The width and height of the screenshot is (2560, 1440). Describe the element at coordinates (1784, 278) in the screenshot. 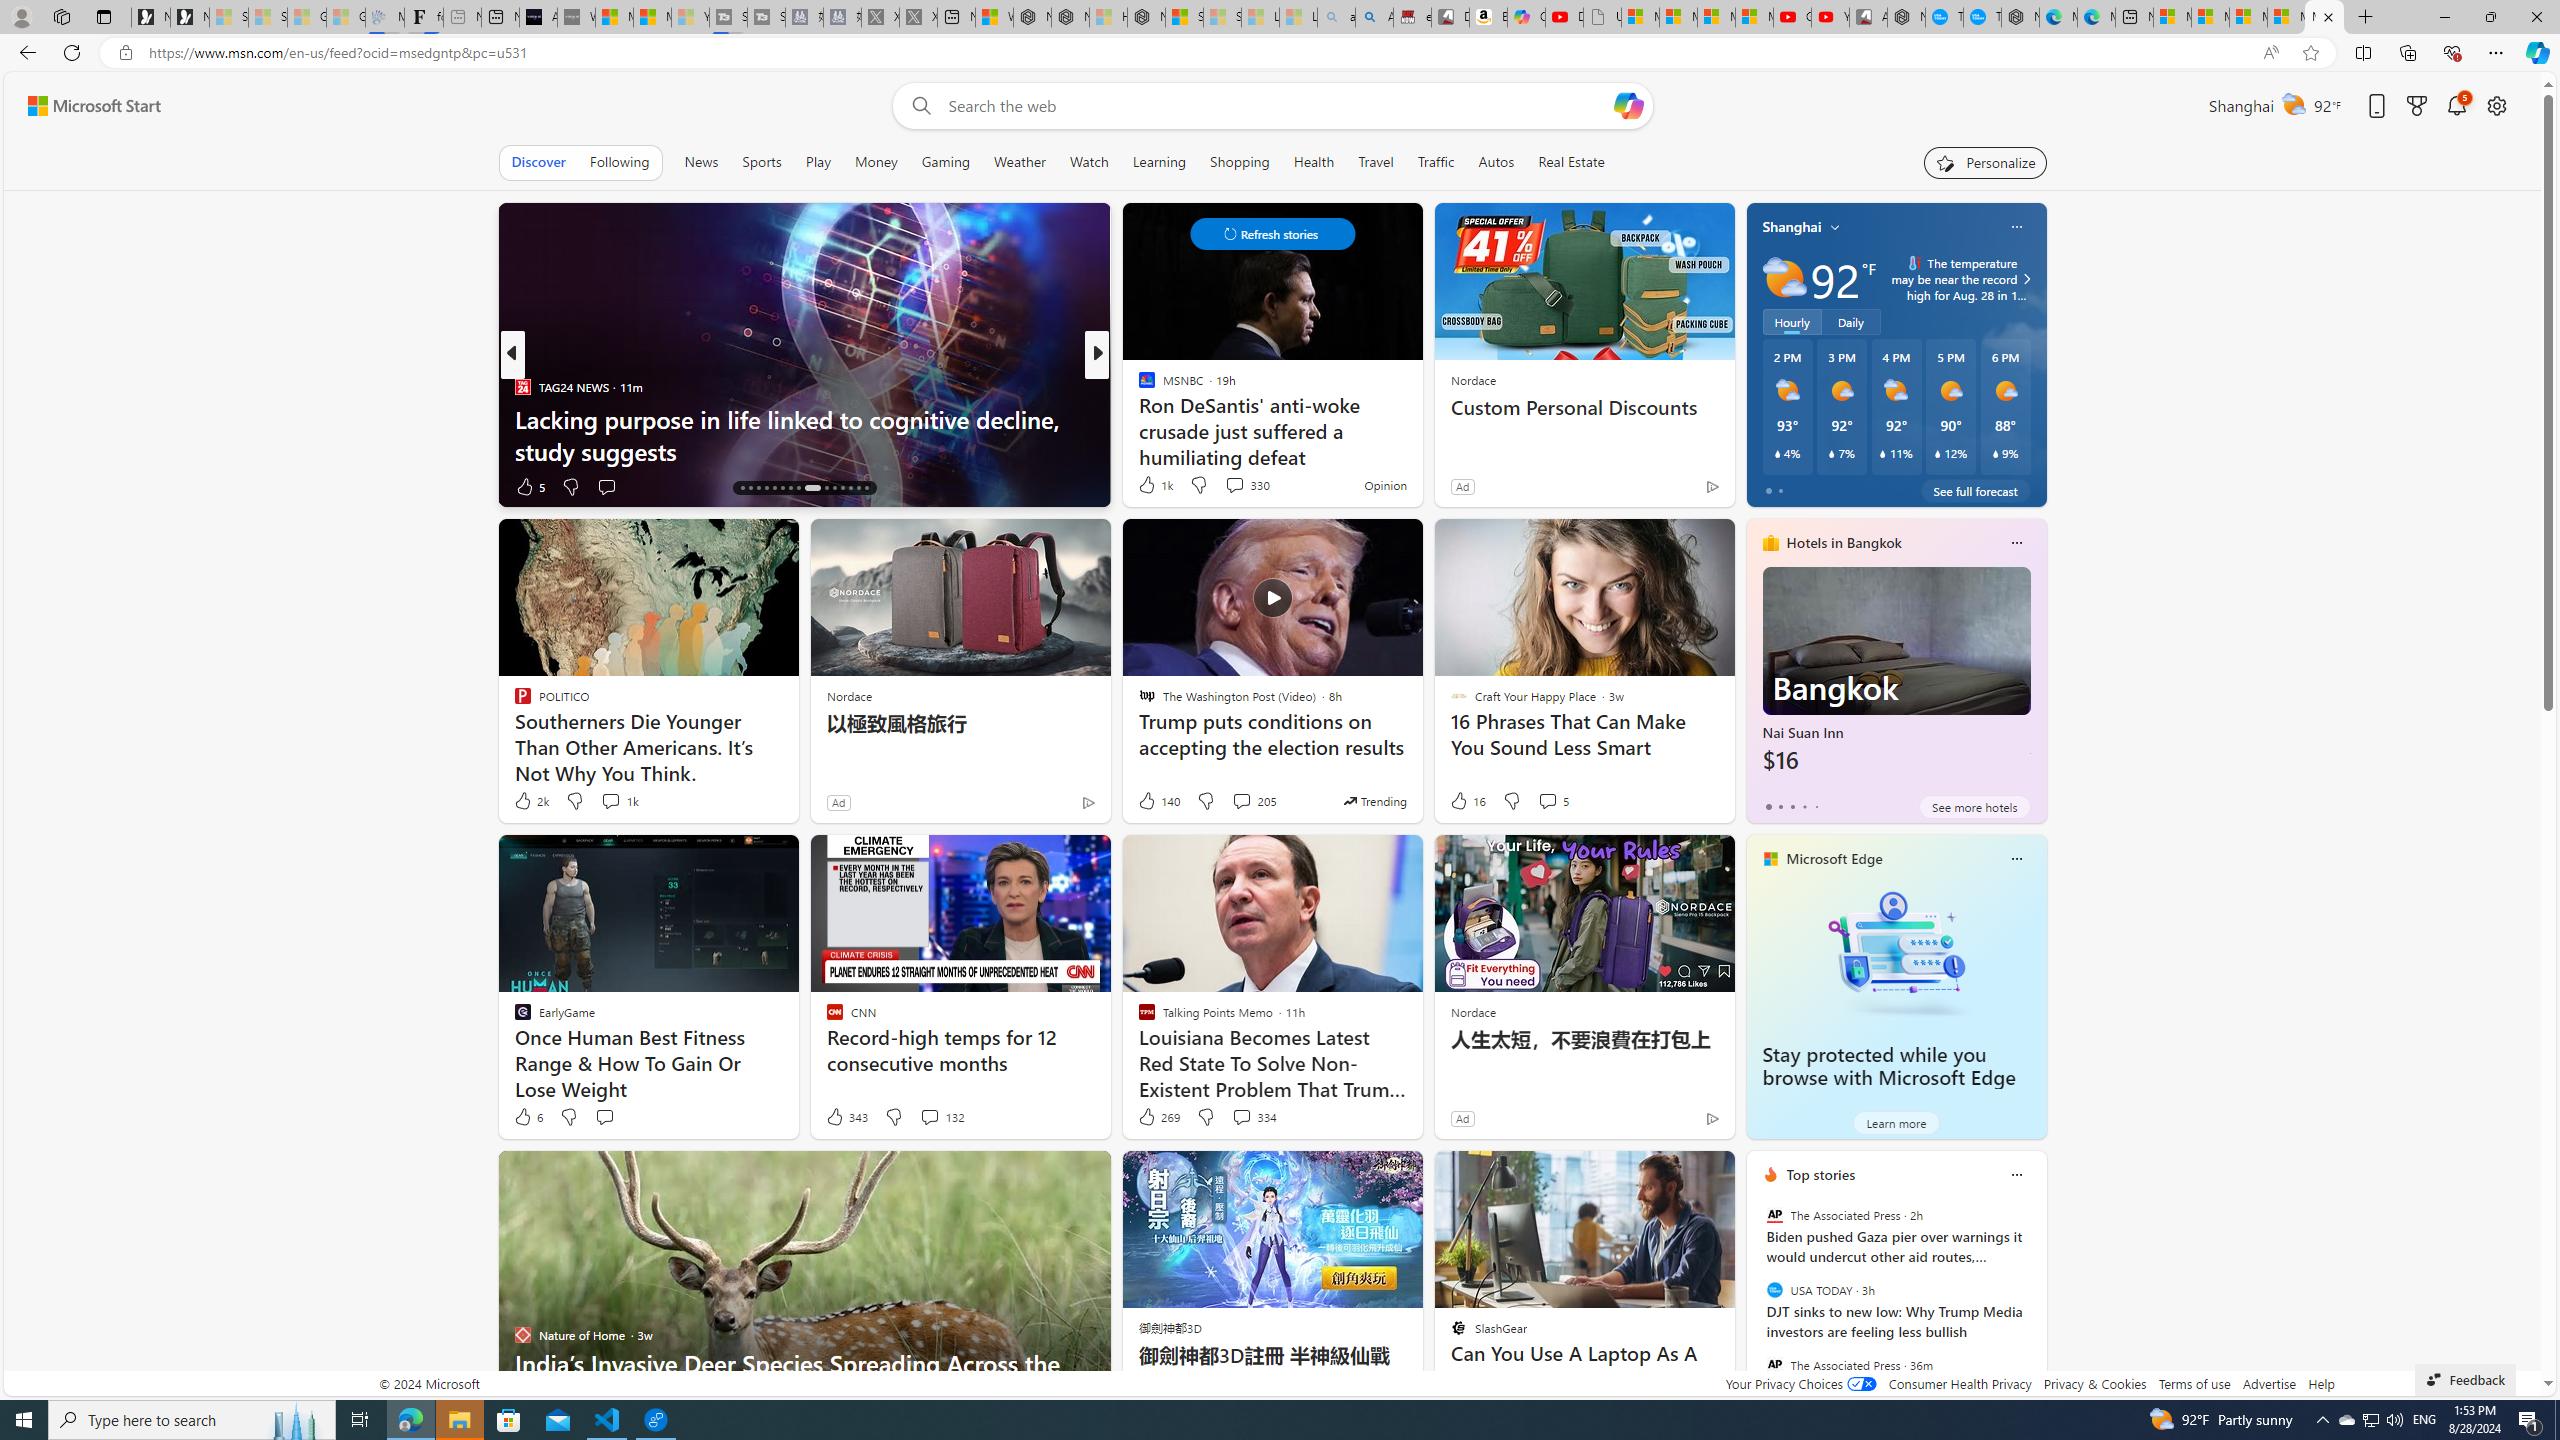

I see `Partly sunny` at that location.